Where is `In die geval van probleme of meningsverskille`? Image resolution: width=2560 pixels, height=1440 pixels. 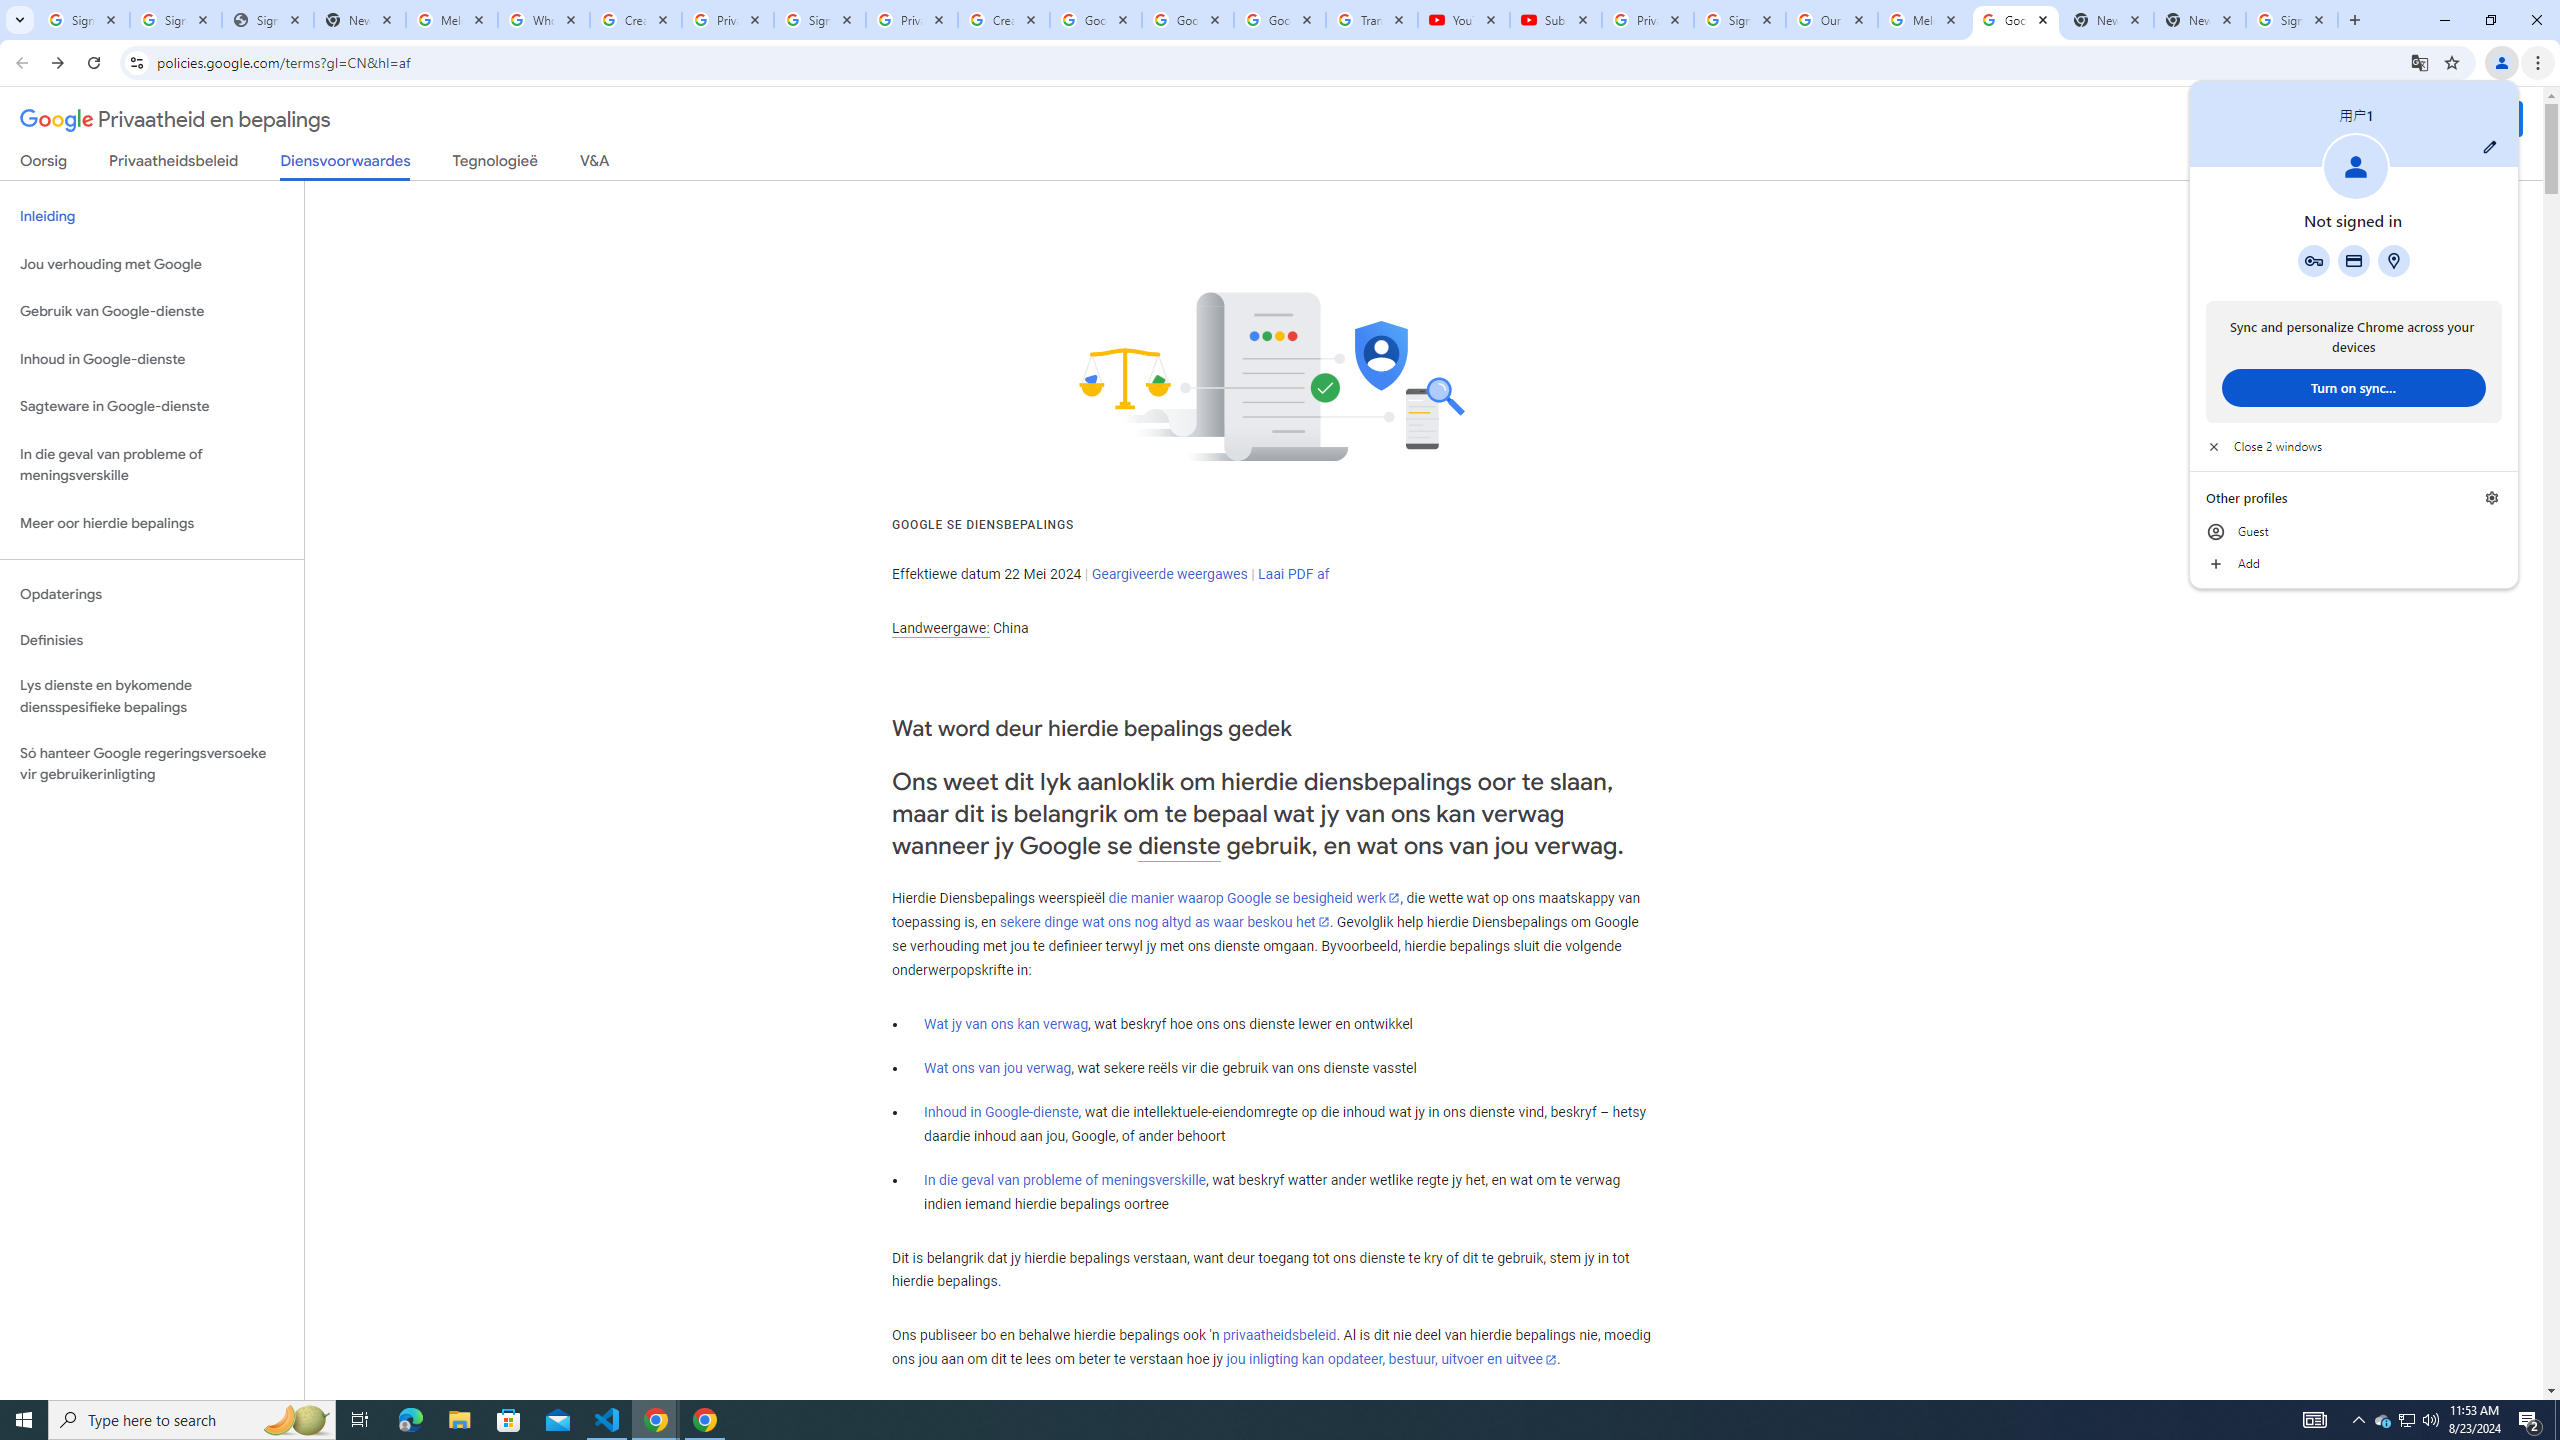
In die geval van probleme of meningsverskille is located at coordinates (1555, 20).